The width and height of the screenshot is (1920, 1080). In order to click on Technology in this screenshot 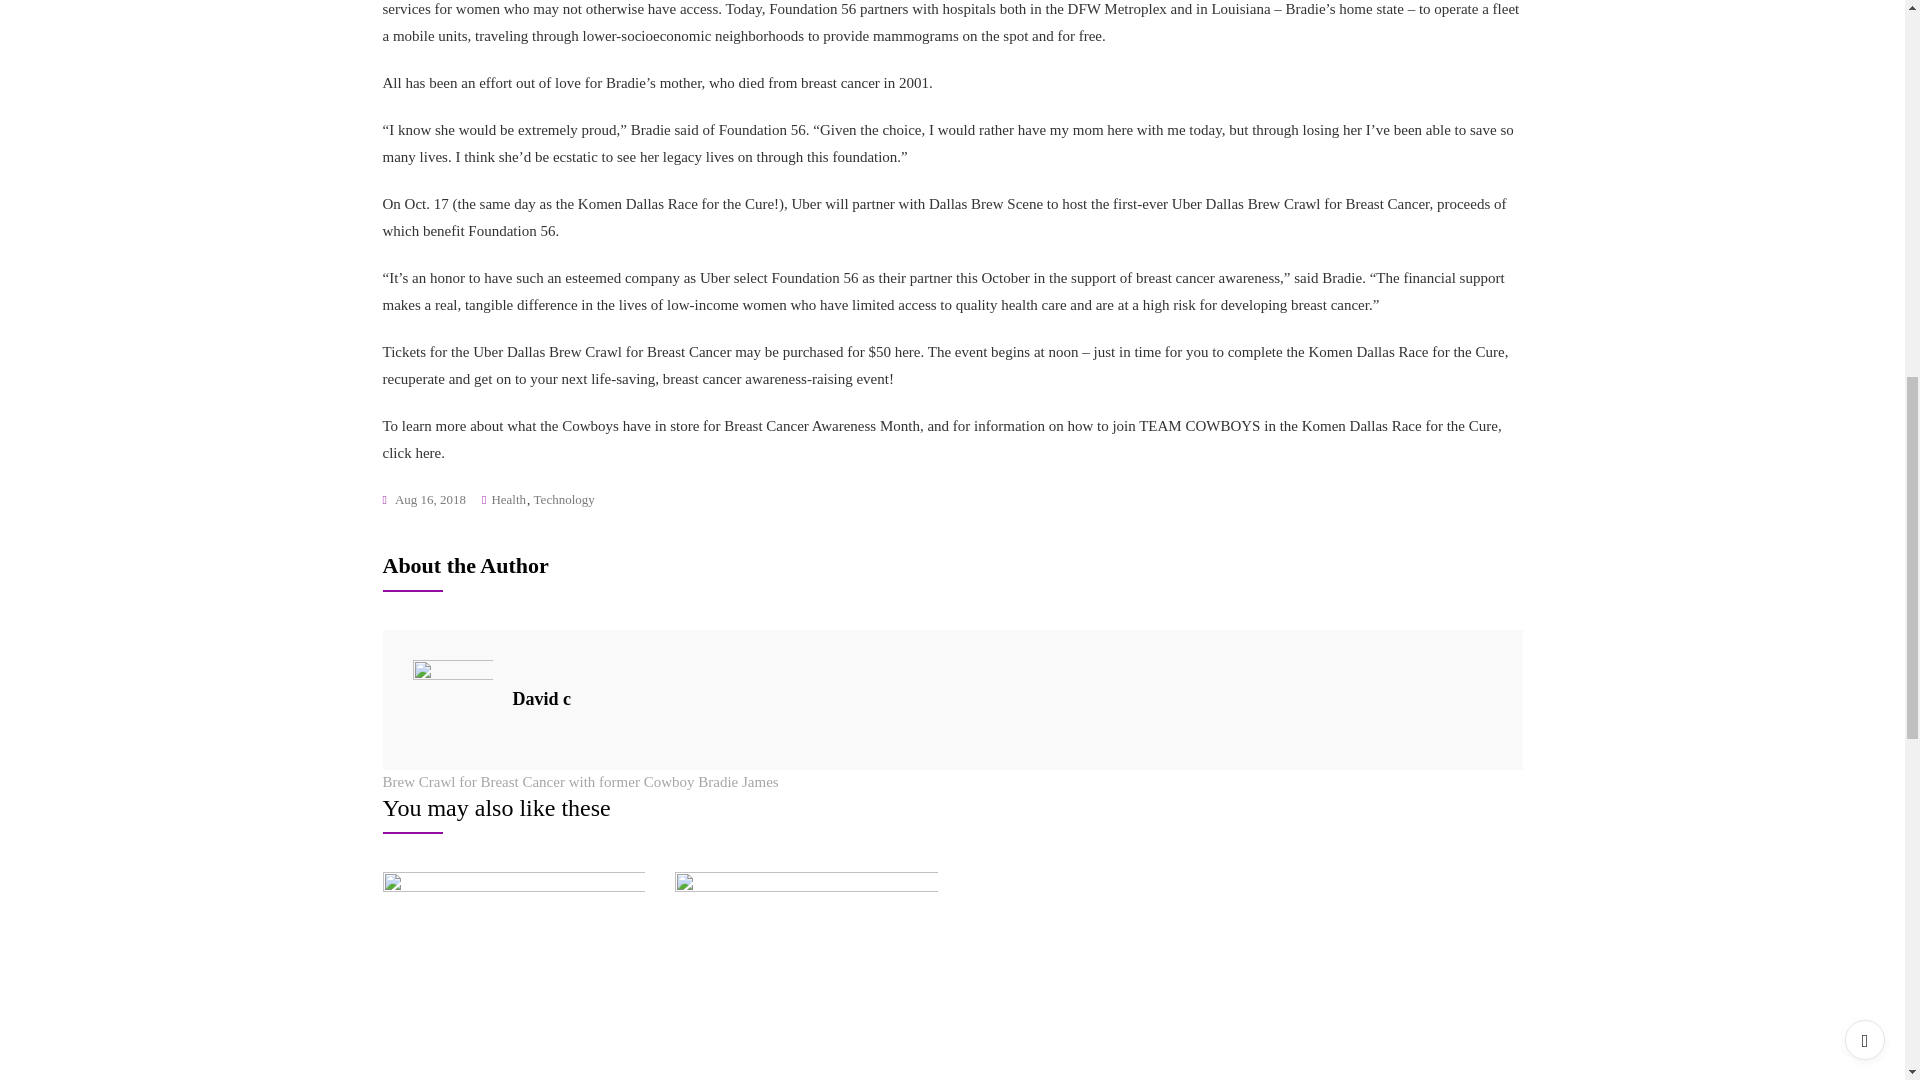, I will do `click(564, 500)`.